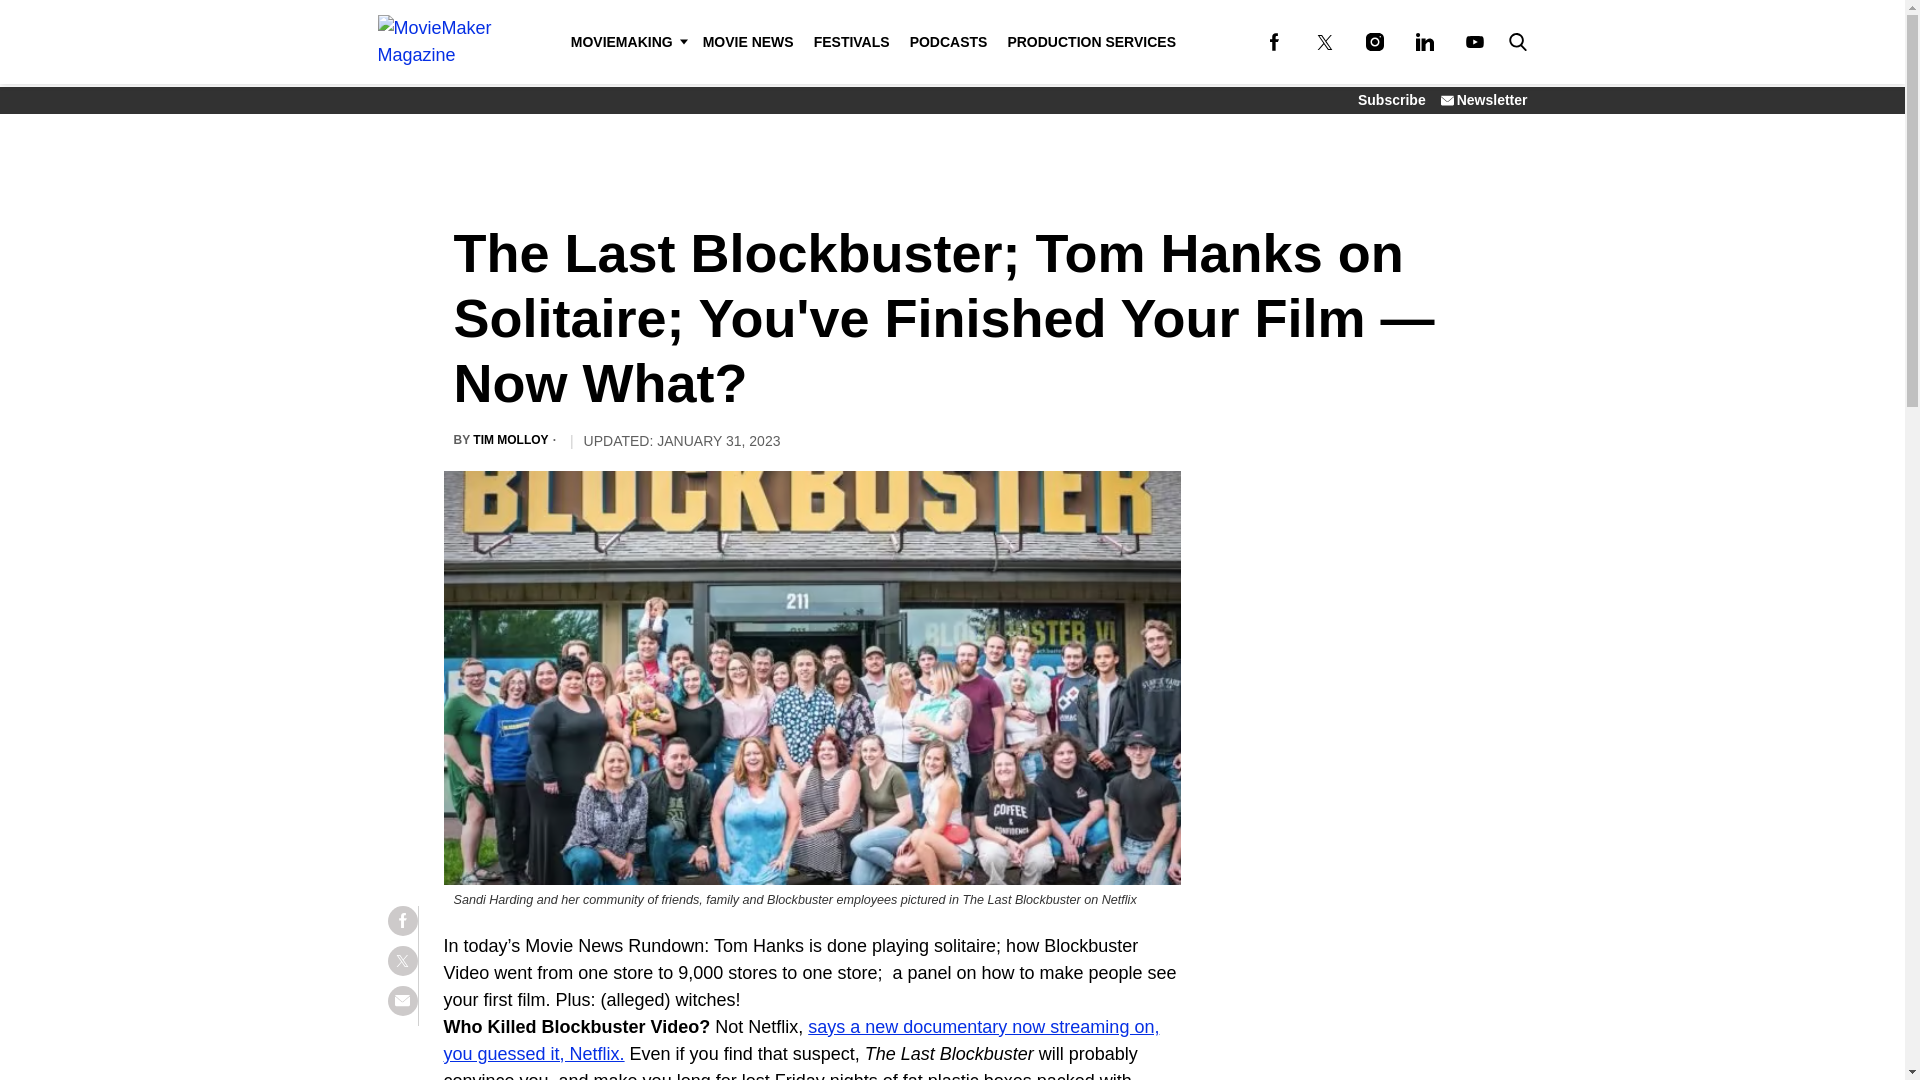 This screenshot has width=1920, height=1080. What do you see at coordinates (1484, 100) in the screenshot?
I see `Newsletter` at bounding box center [1484, 100].